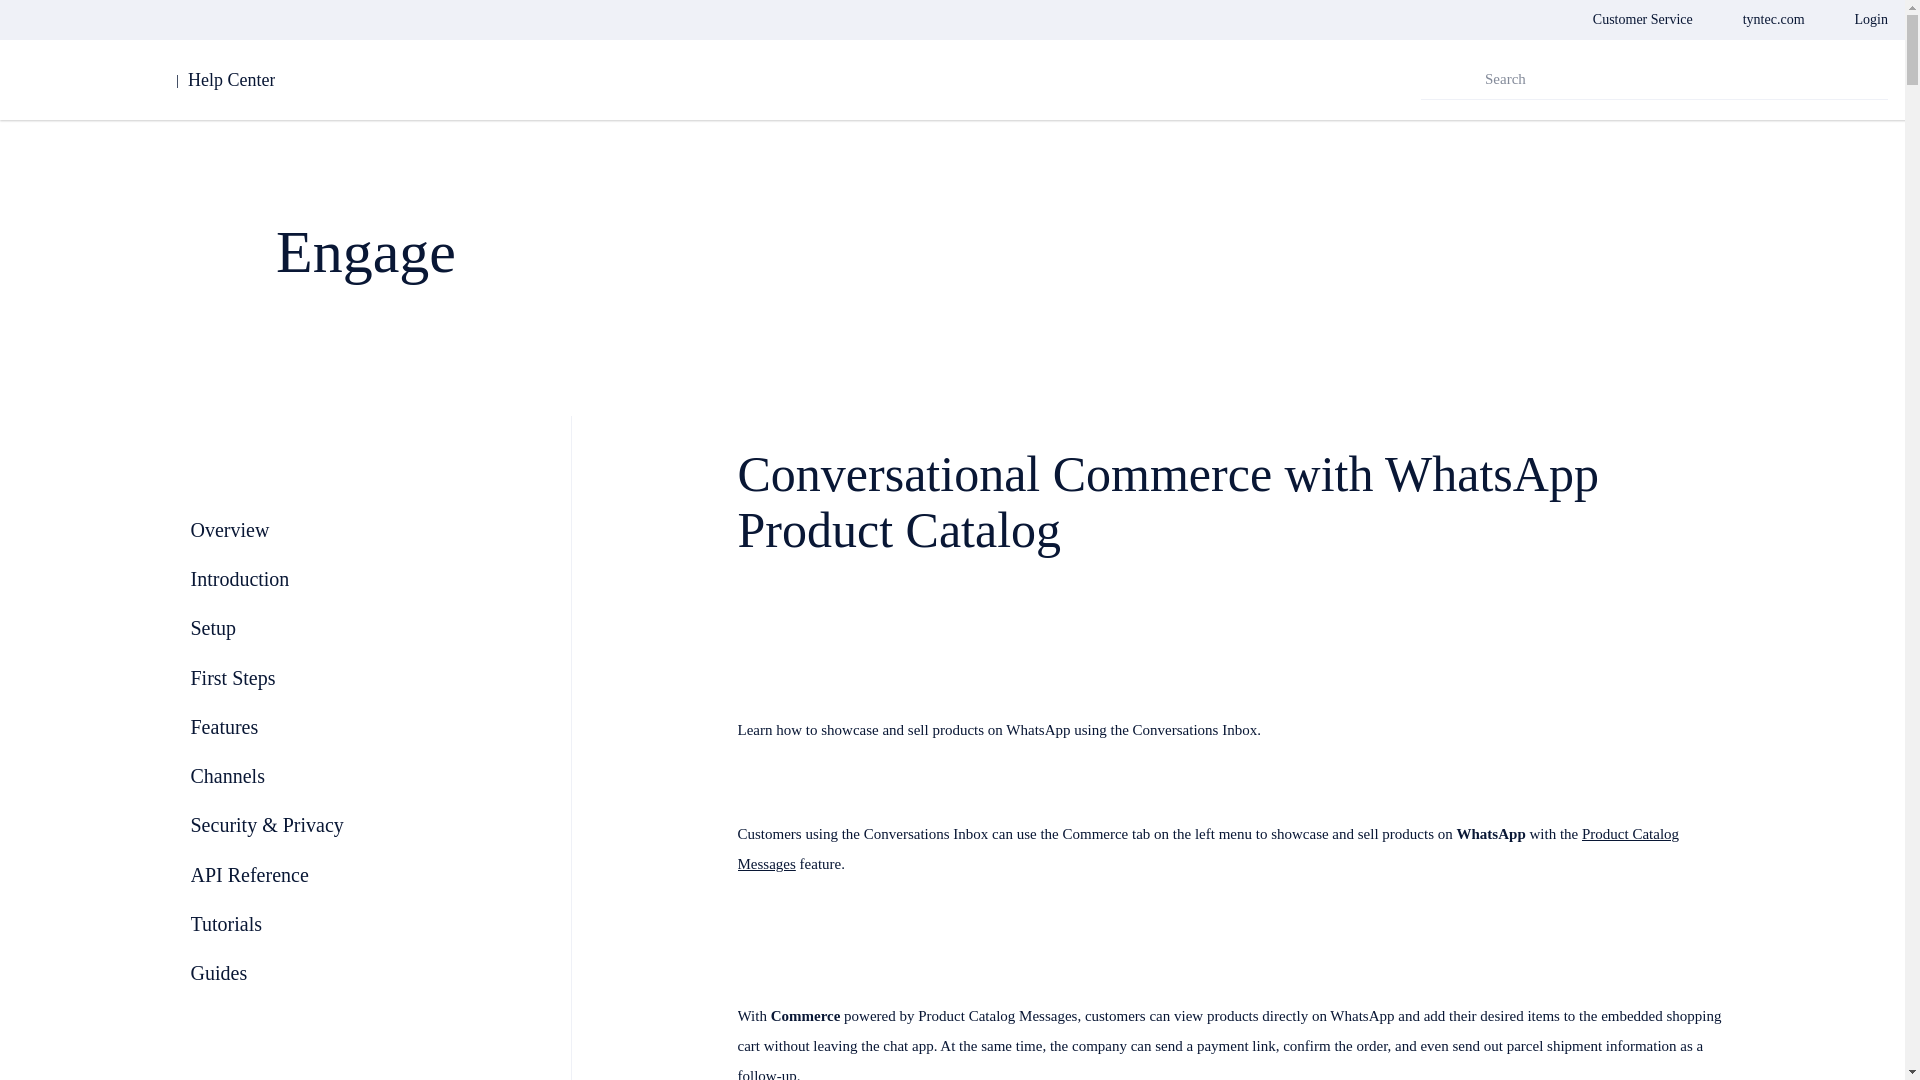 This screenshot has height=1080, width=1920. Describe the element at coordinates (240, 578) in the screenshot. I see `Introduction` at that location.